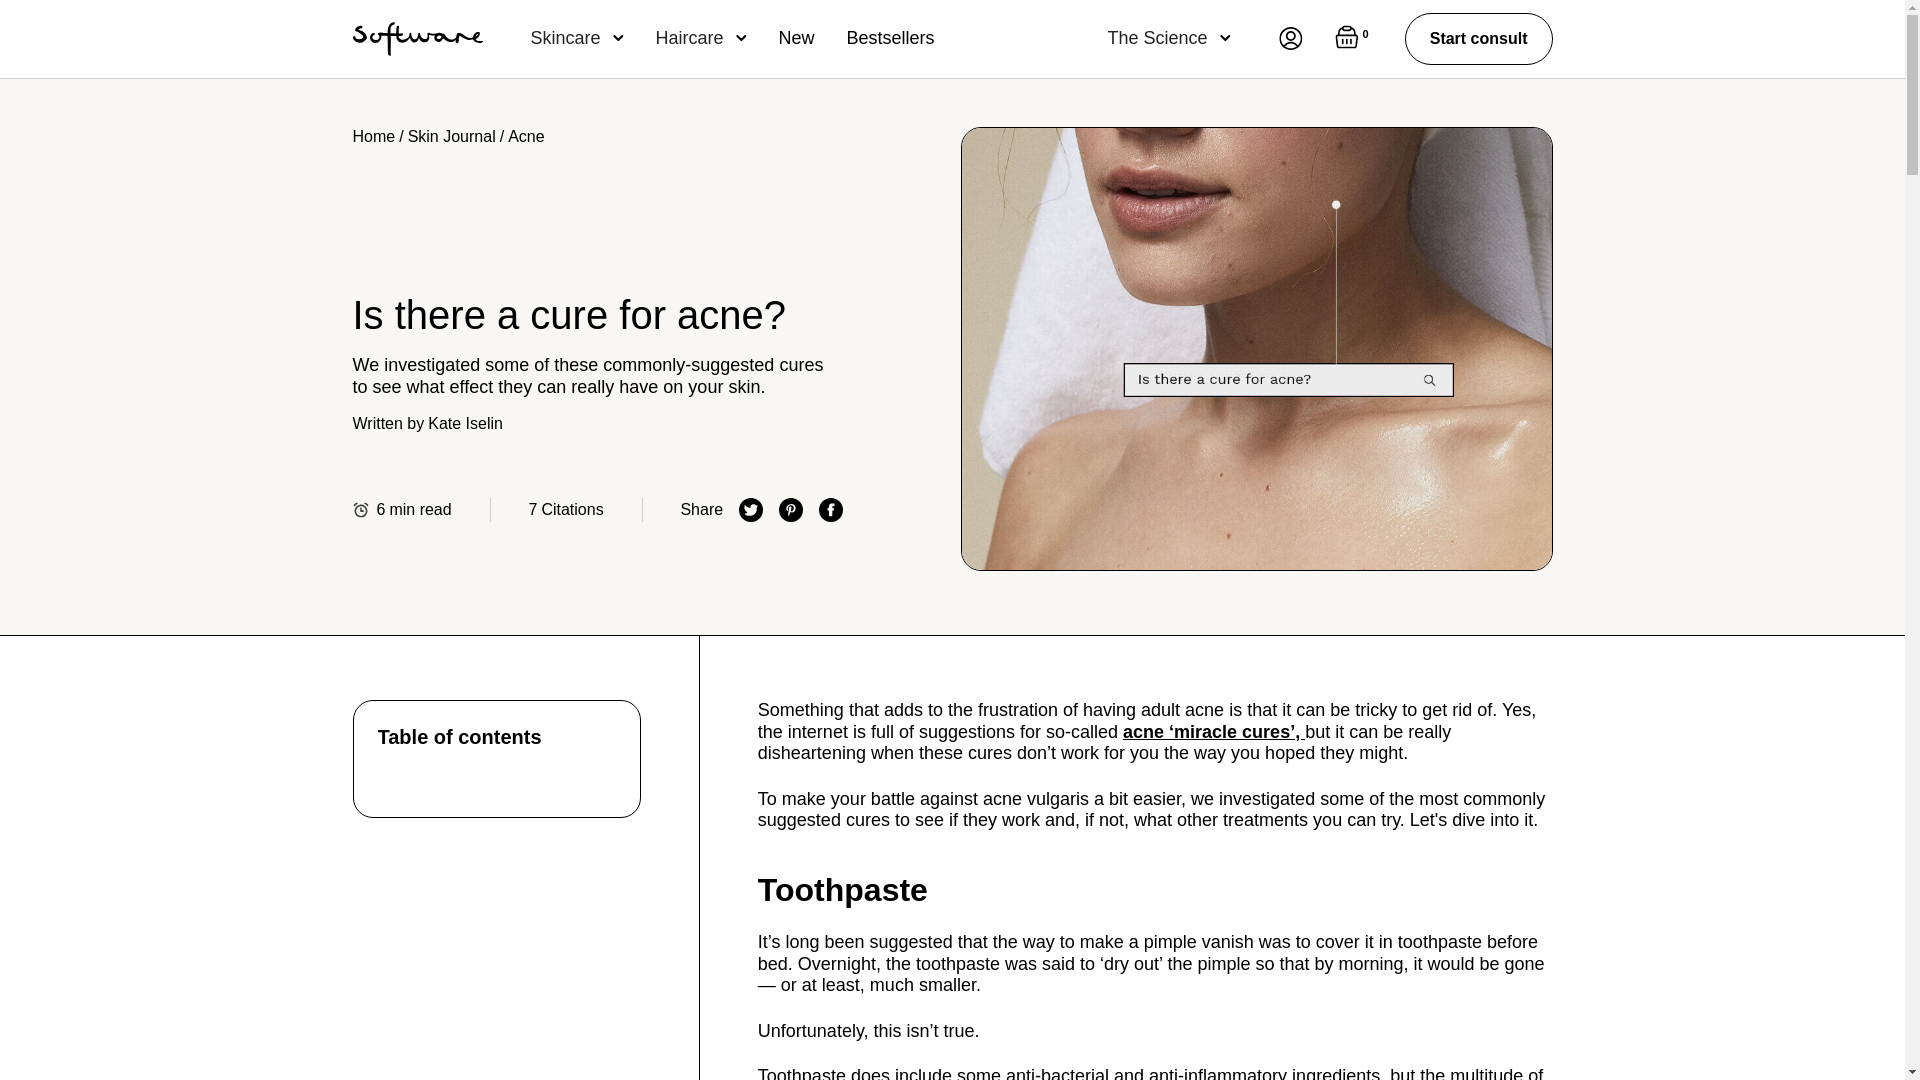  What do you see at coordinates (890, 38) in the screenshot?
I see `Bestsellers` at bounding box center [890, 38].